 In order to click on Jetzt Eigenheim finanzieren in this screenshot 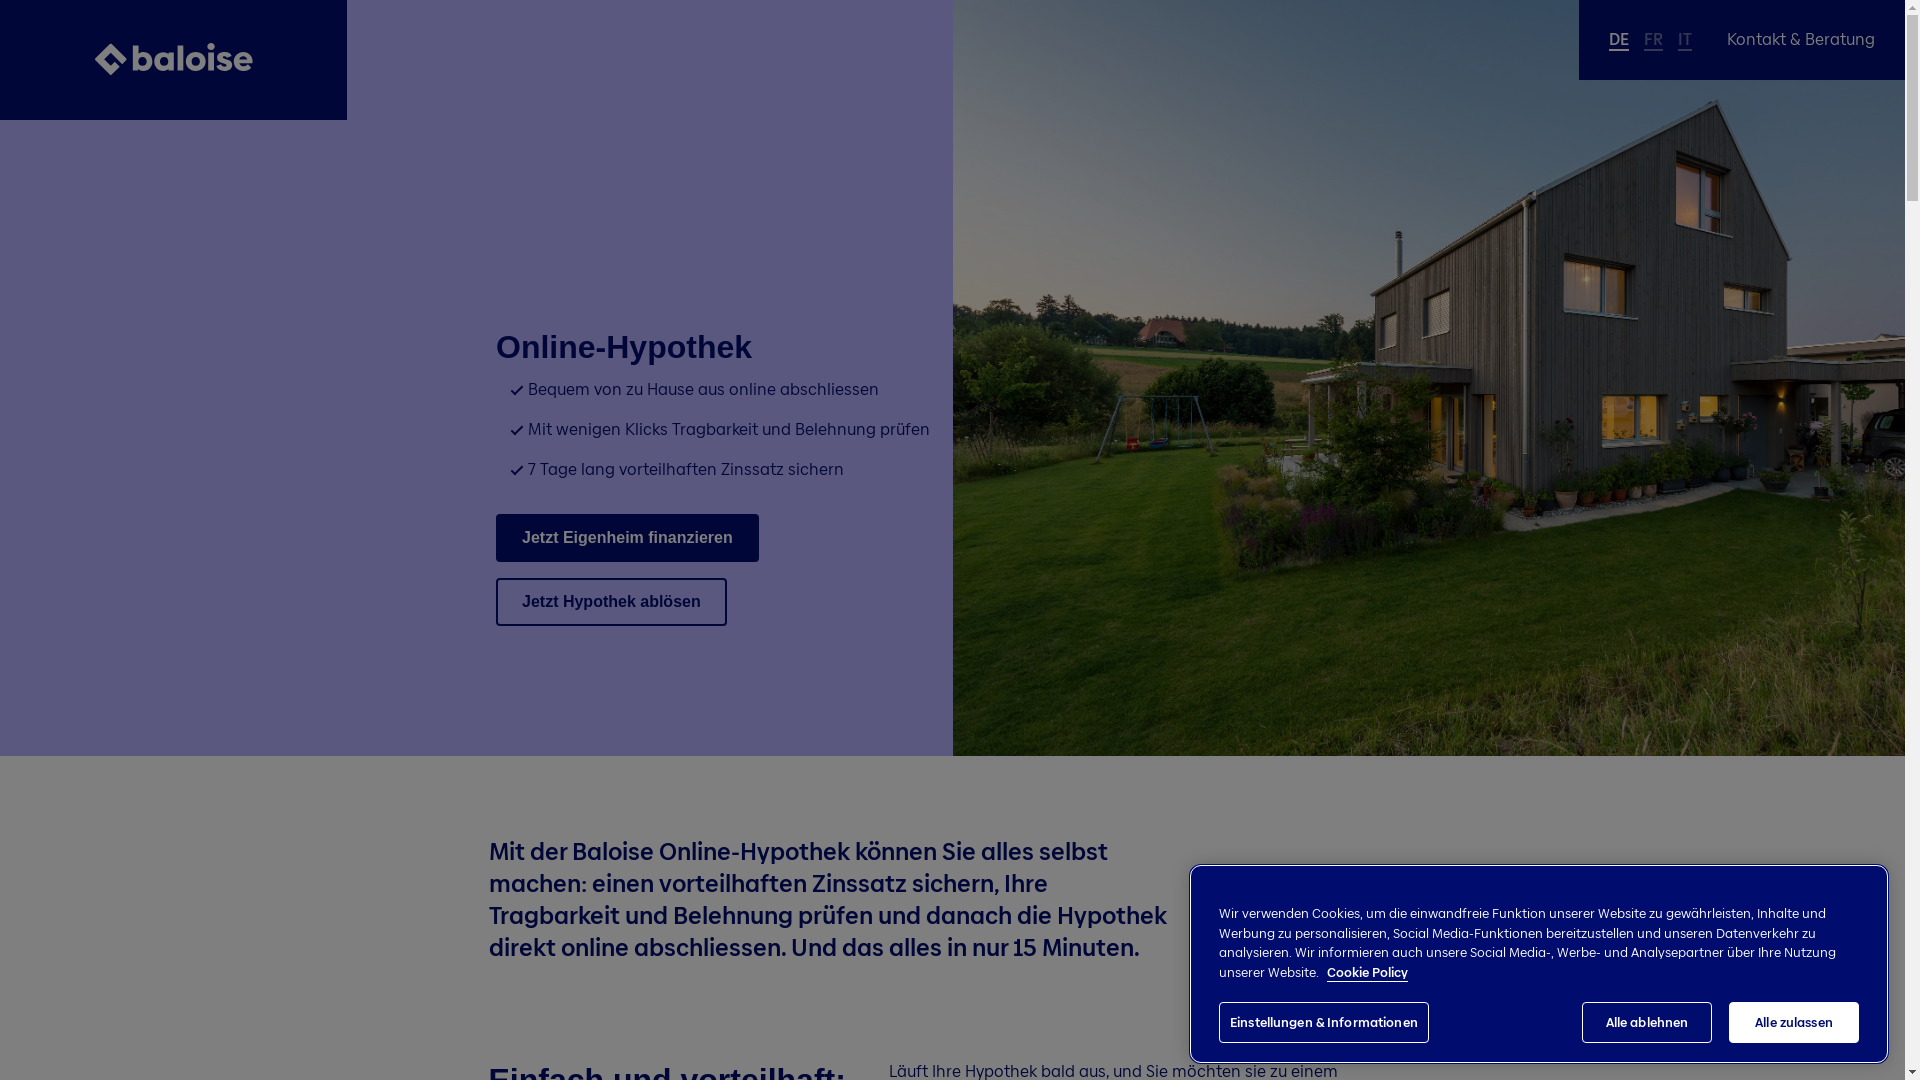, I will do `click(628, 538)`.